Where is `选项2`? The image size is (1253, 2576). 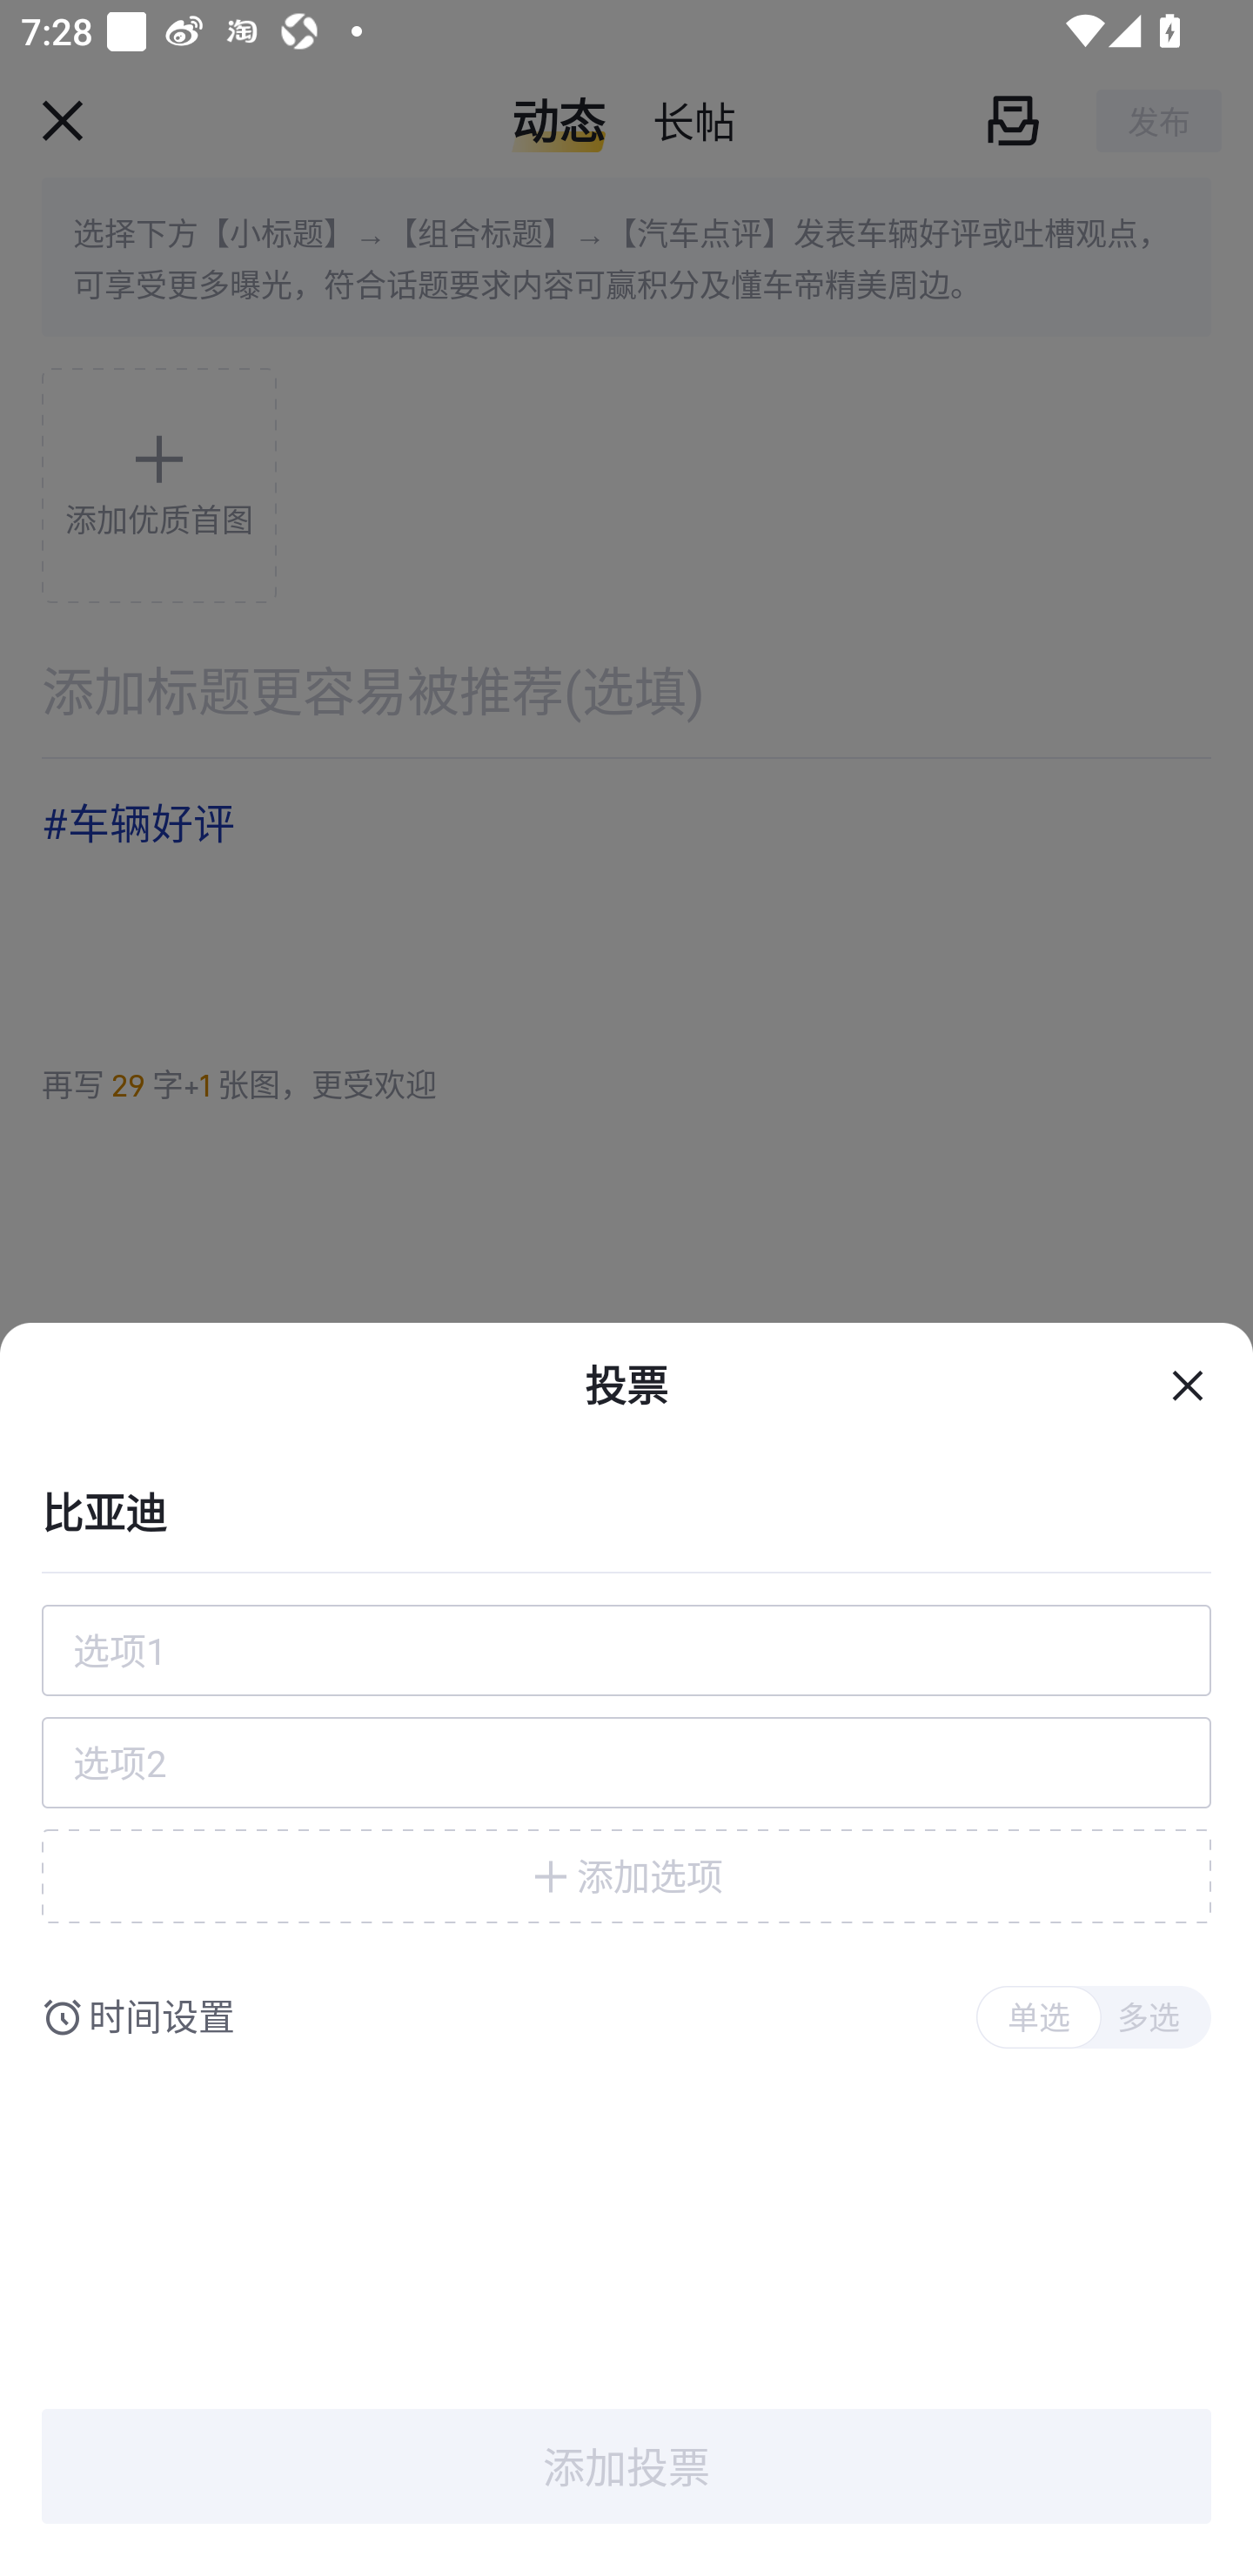
选项2 is located at coordinates (626, 1763).